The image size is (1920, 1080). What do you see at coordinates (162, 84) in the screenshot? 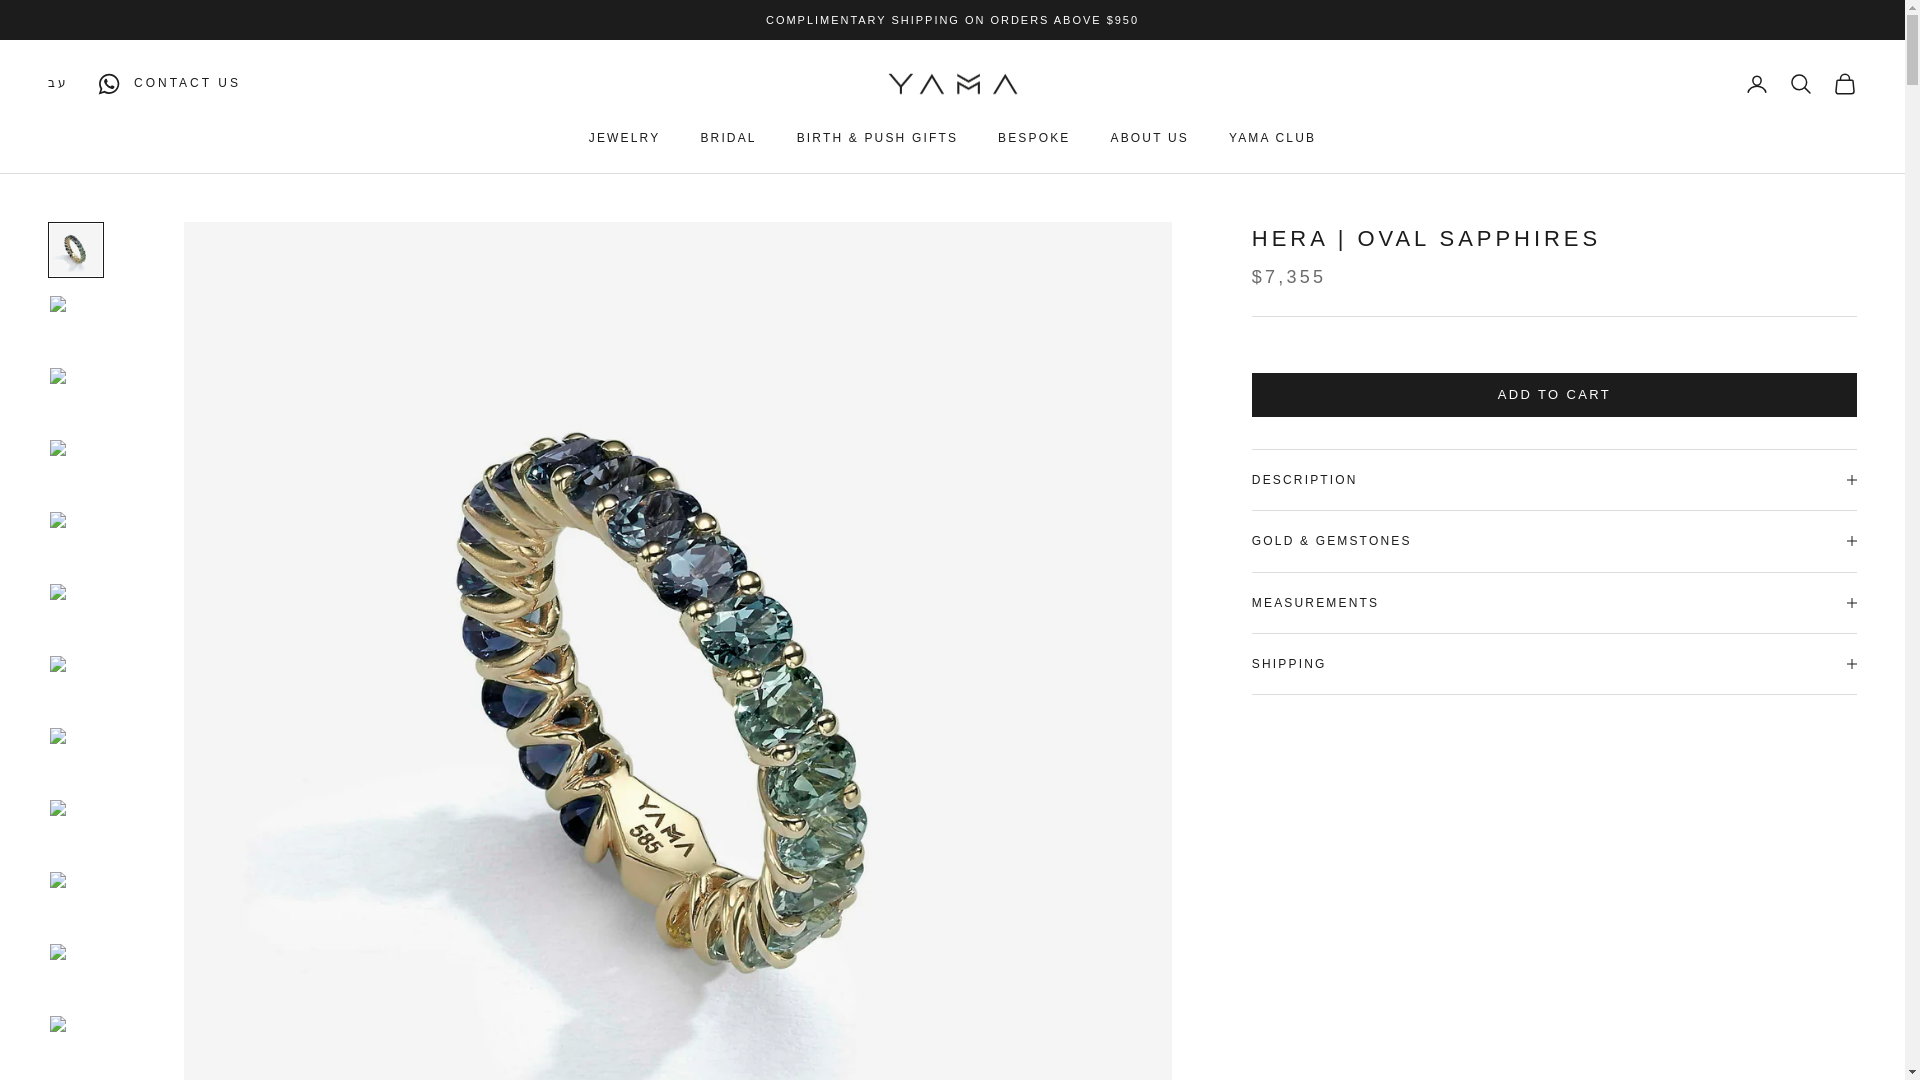
I see `CONTACT US` at bounding box center [162, 84].